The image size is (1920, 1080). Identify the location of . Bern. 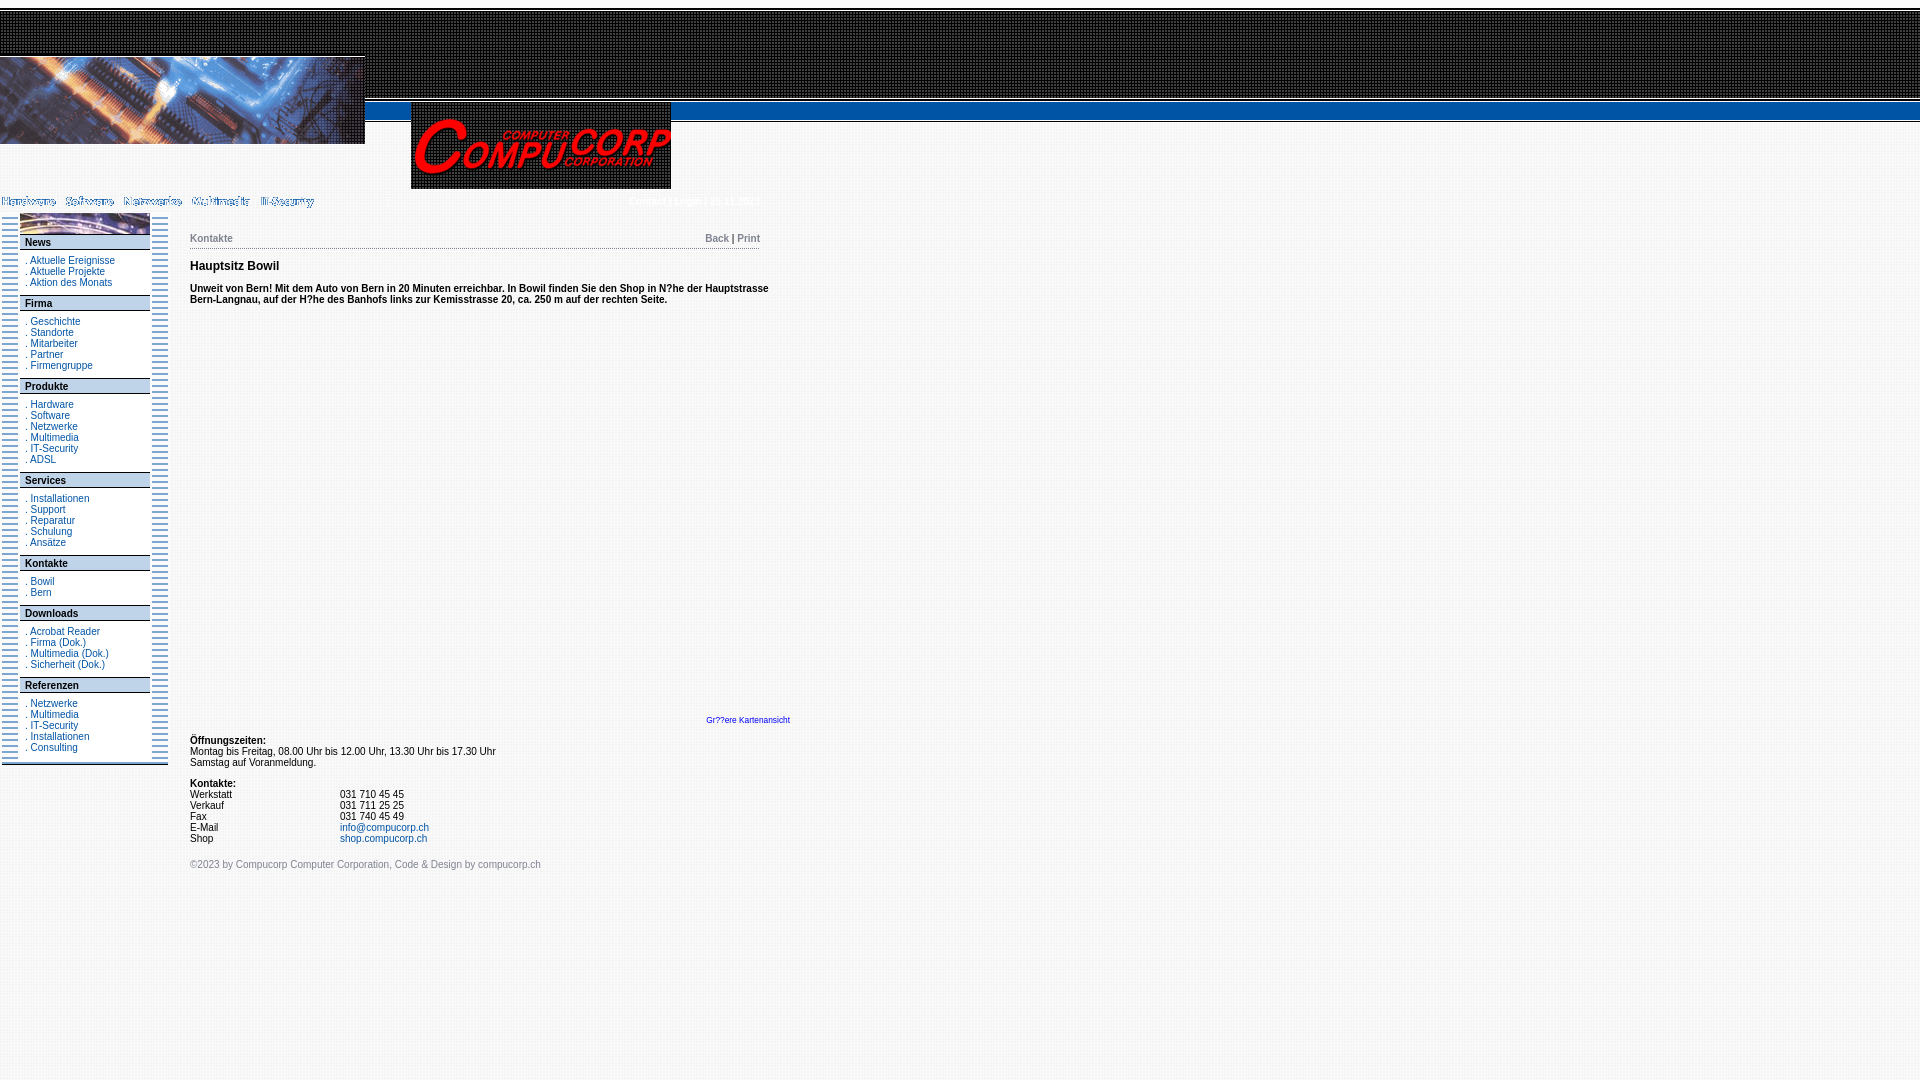
(38, 592).